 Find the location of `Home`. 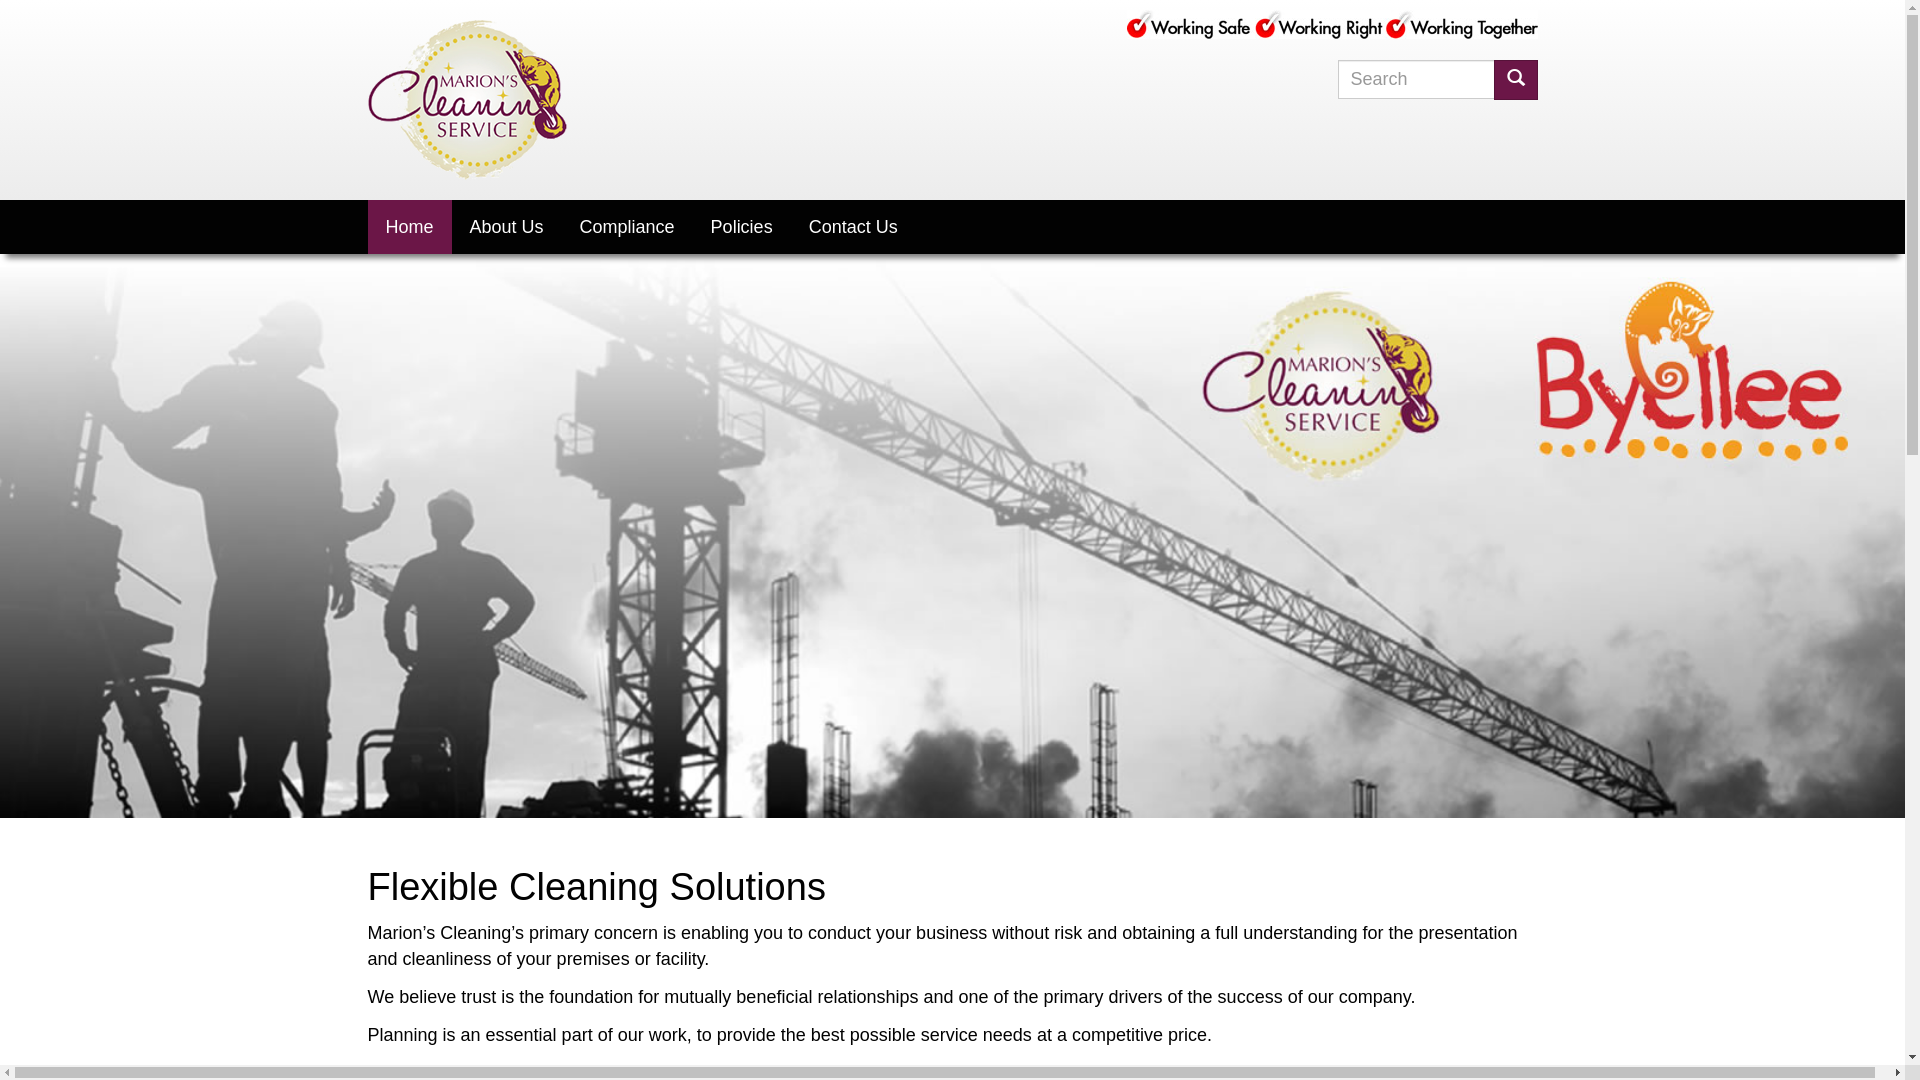

Home is located at coordinates (410, 226).